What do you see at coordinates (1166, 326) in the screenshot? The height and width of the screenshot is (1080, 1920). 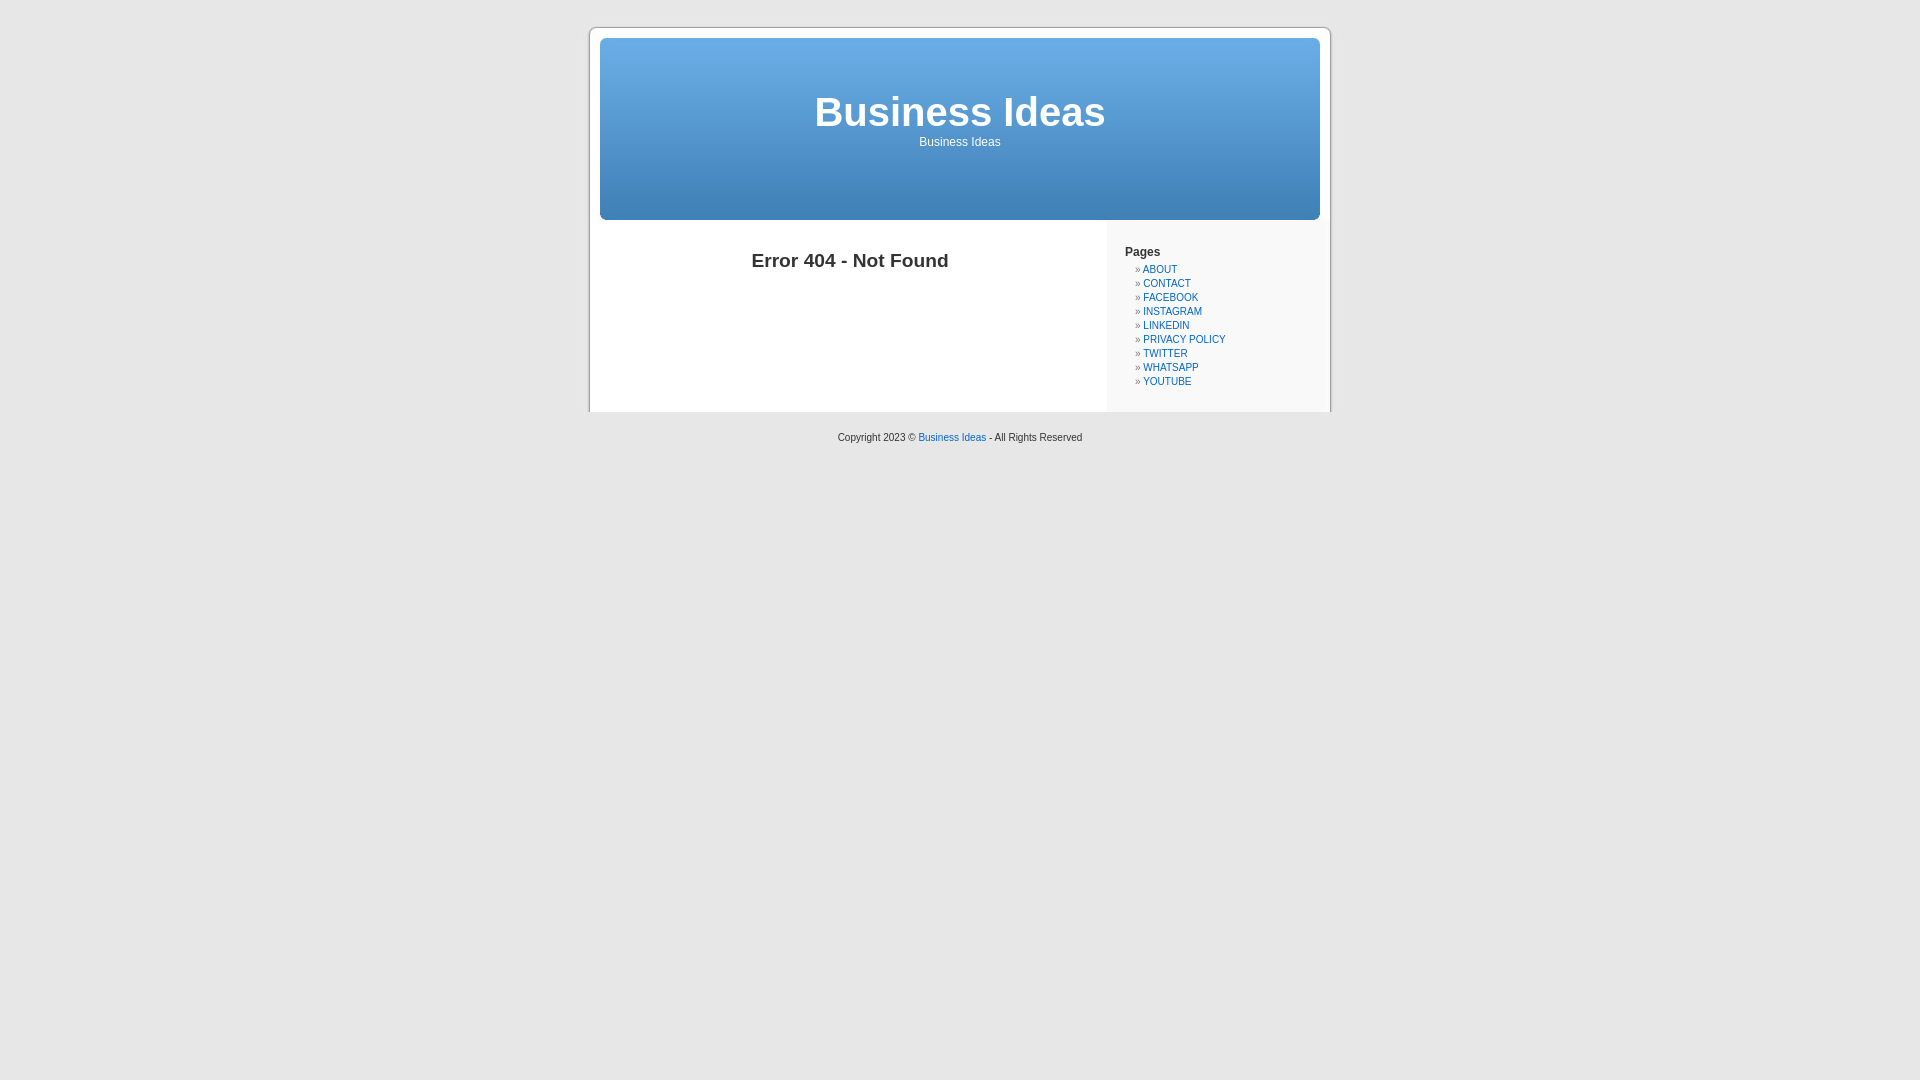 I see `LINKEDIN` at bounding box center [1166, 326].